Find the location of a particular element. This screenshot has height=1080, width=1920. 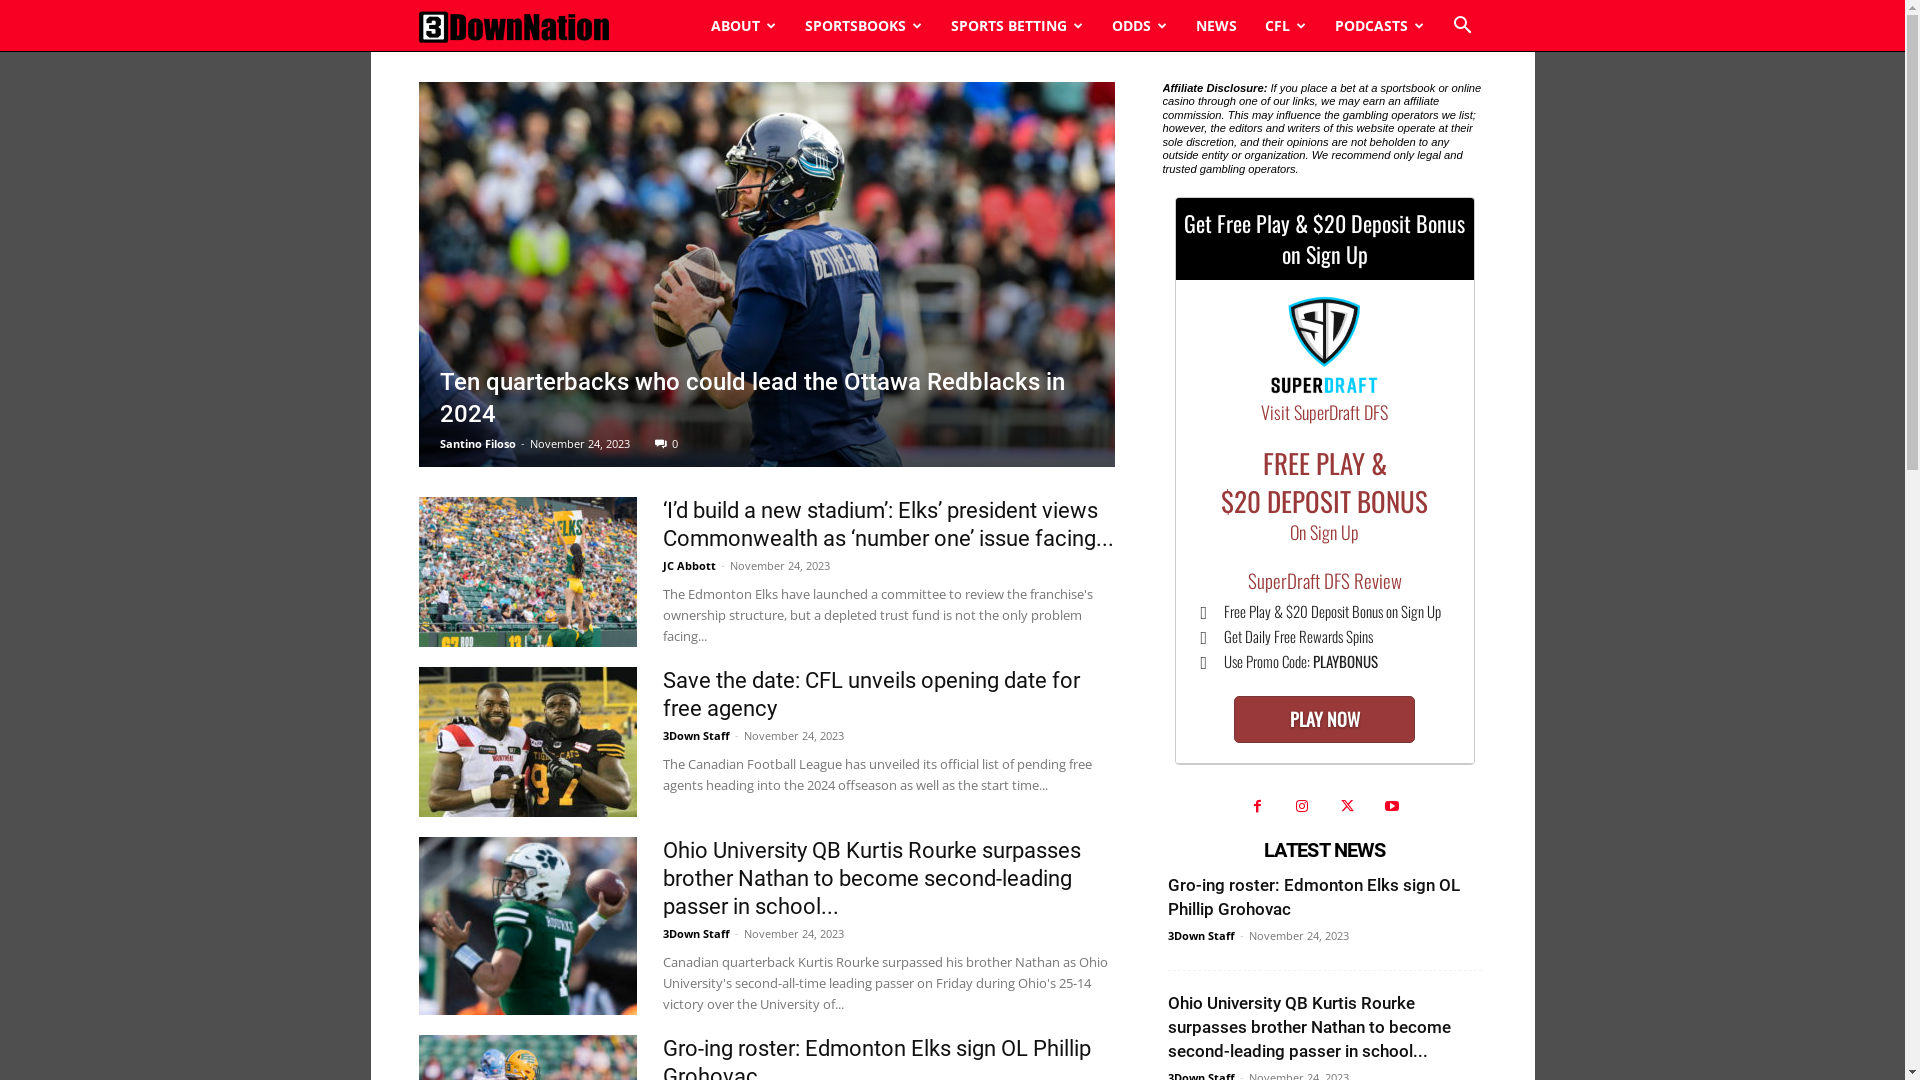

JC Abbott is located at coordinates (688, 566).